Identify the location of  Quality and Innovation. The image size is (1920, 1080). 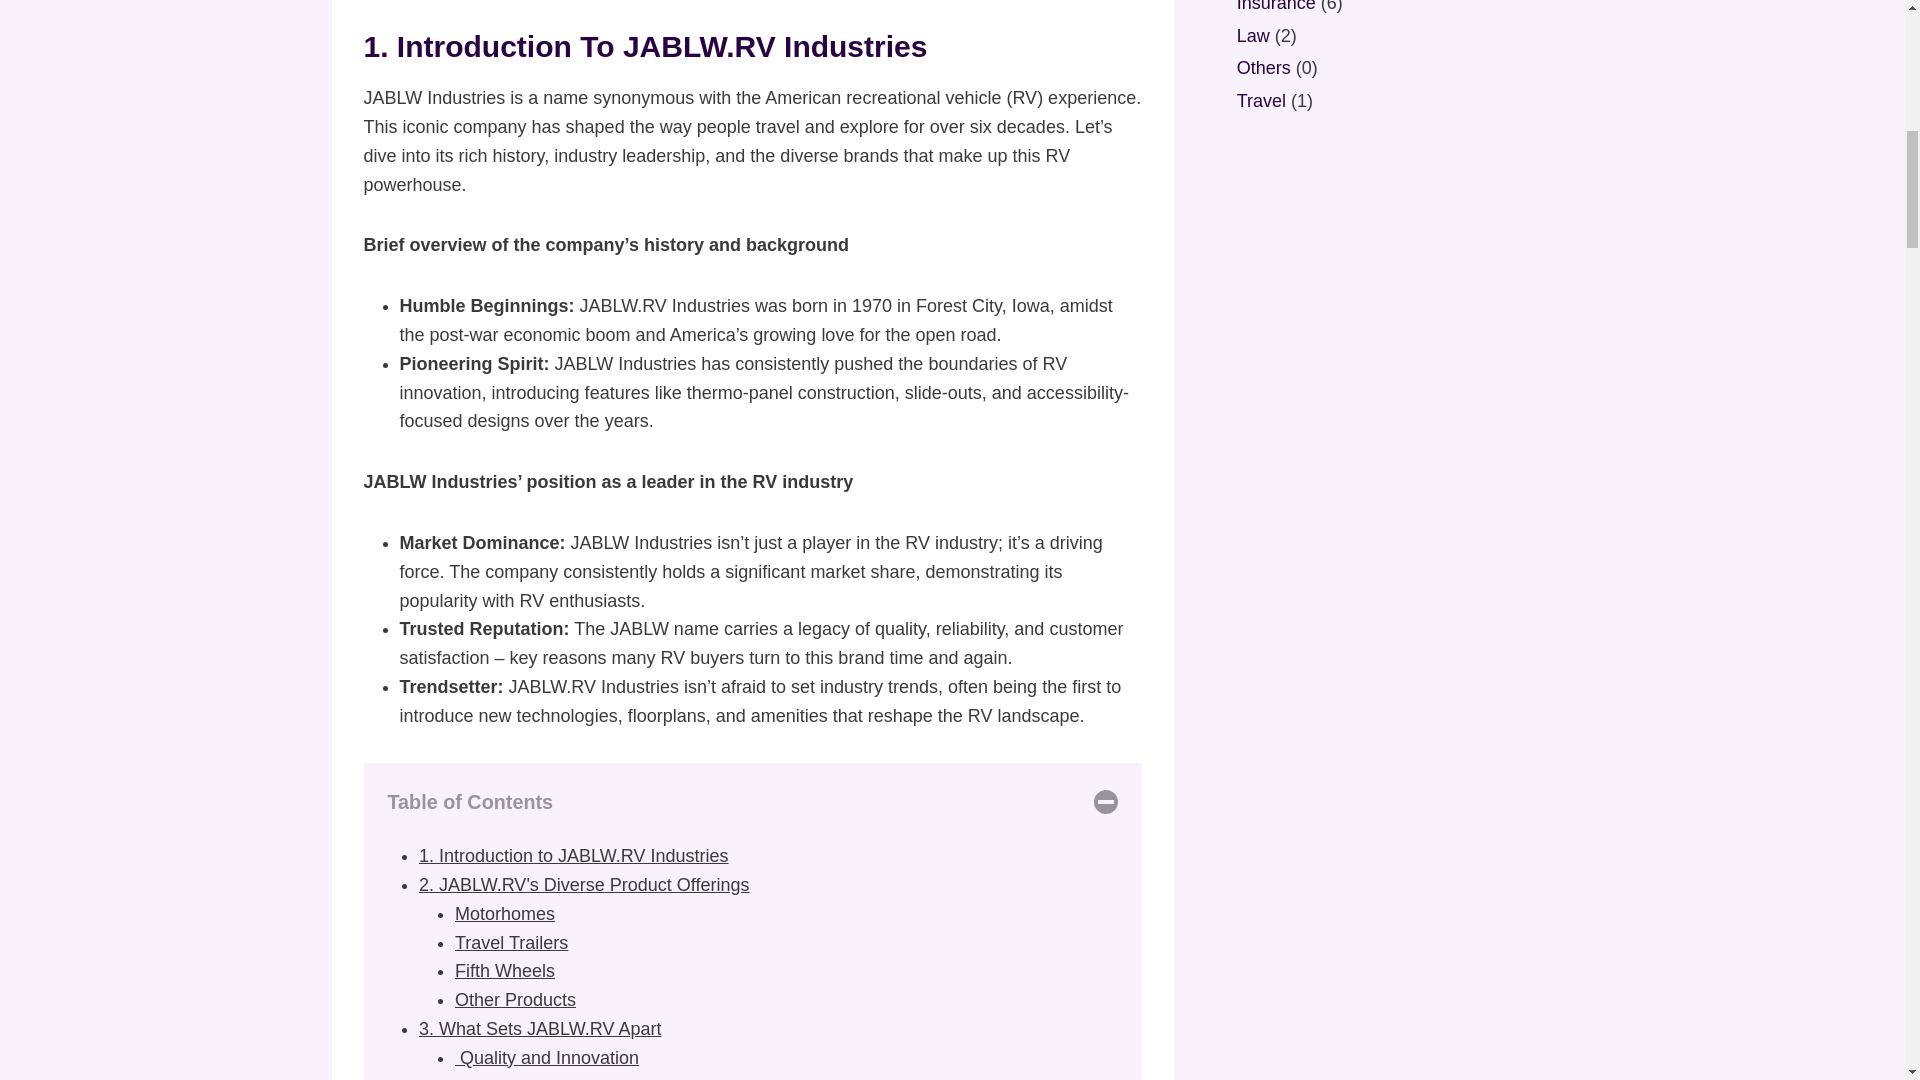
(547, 1058).